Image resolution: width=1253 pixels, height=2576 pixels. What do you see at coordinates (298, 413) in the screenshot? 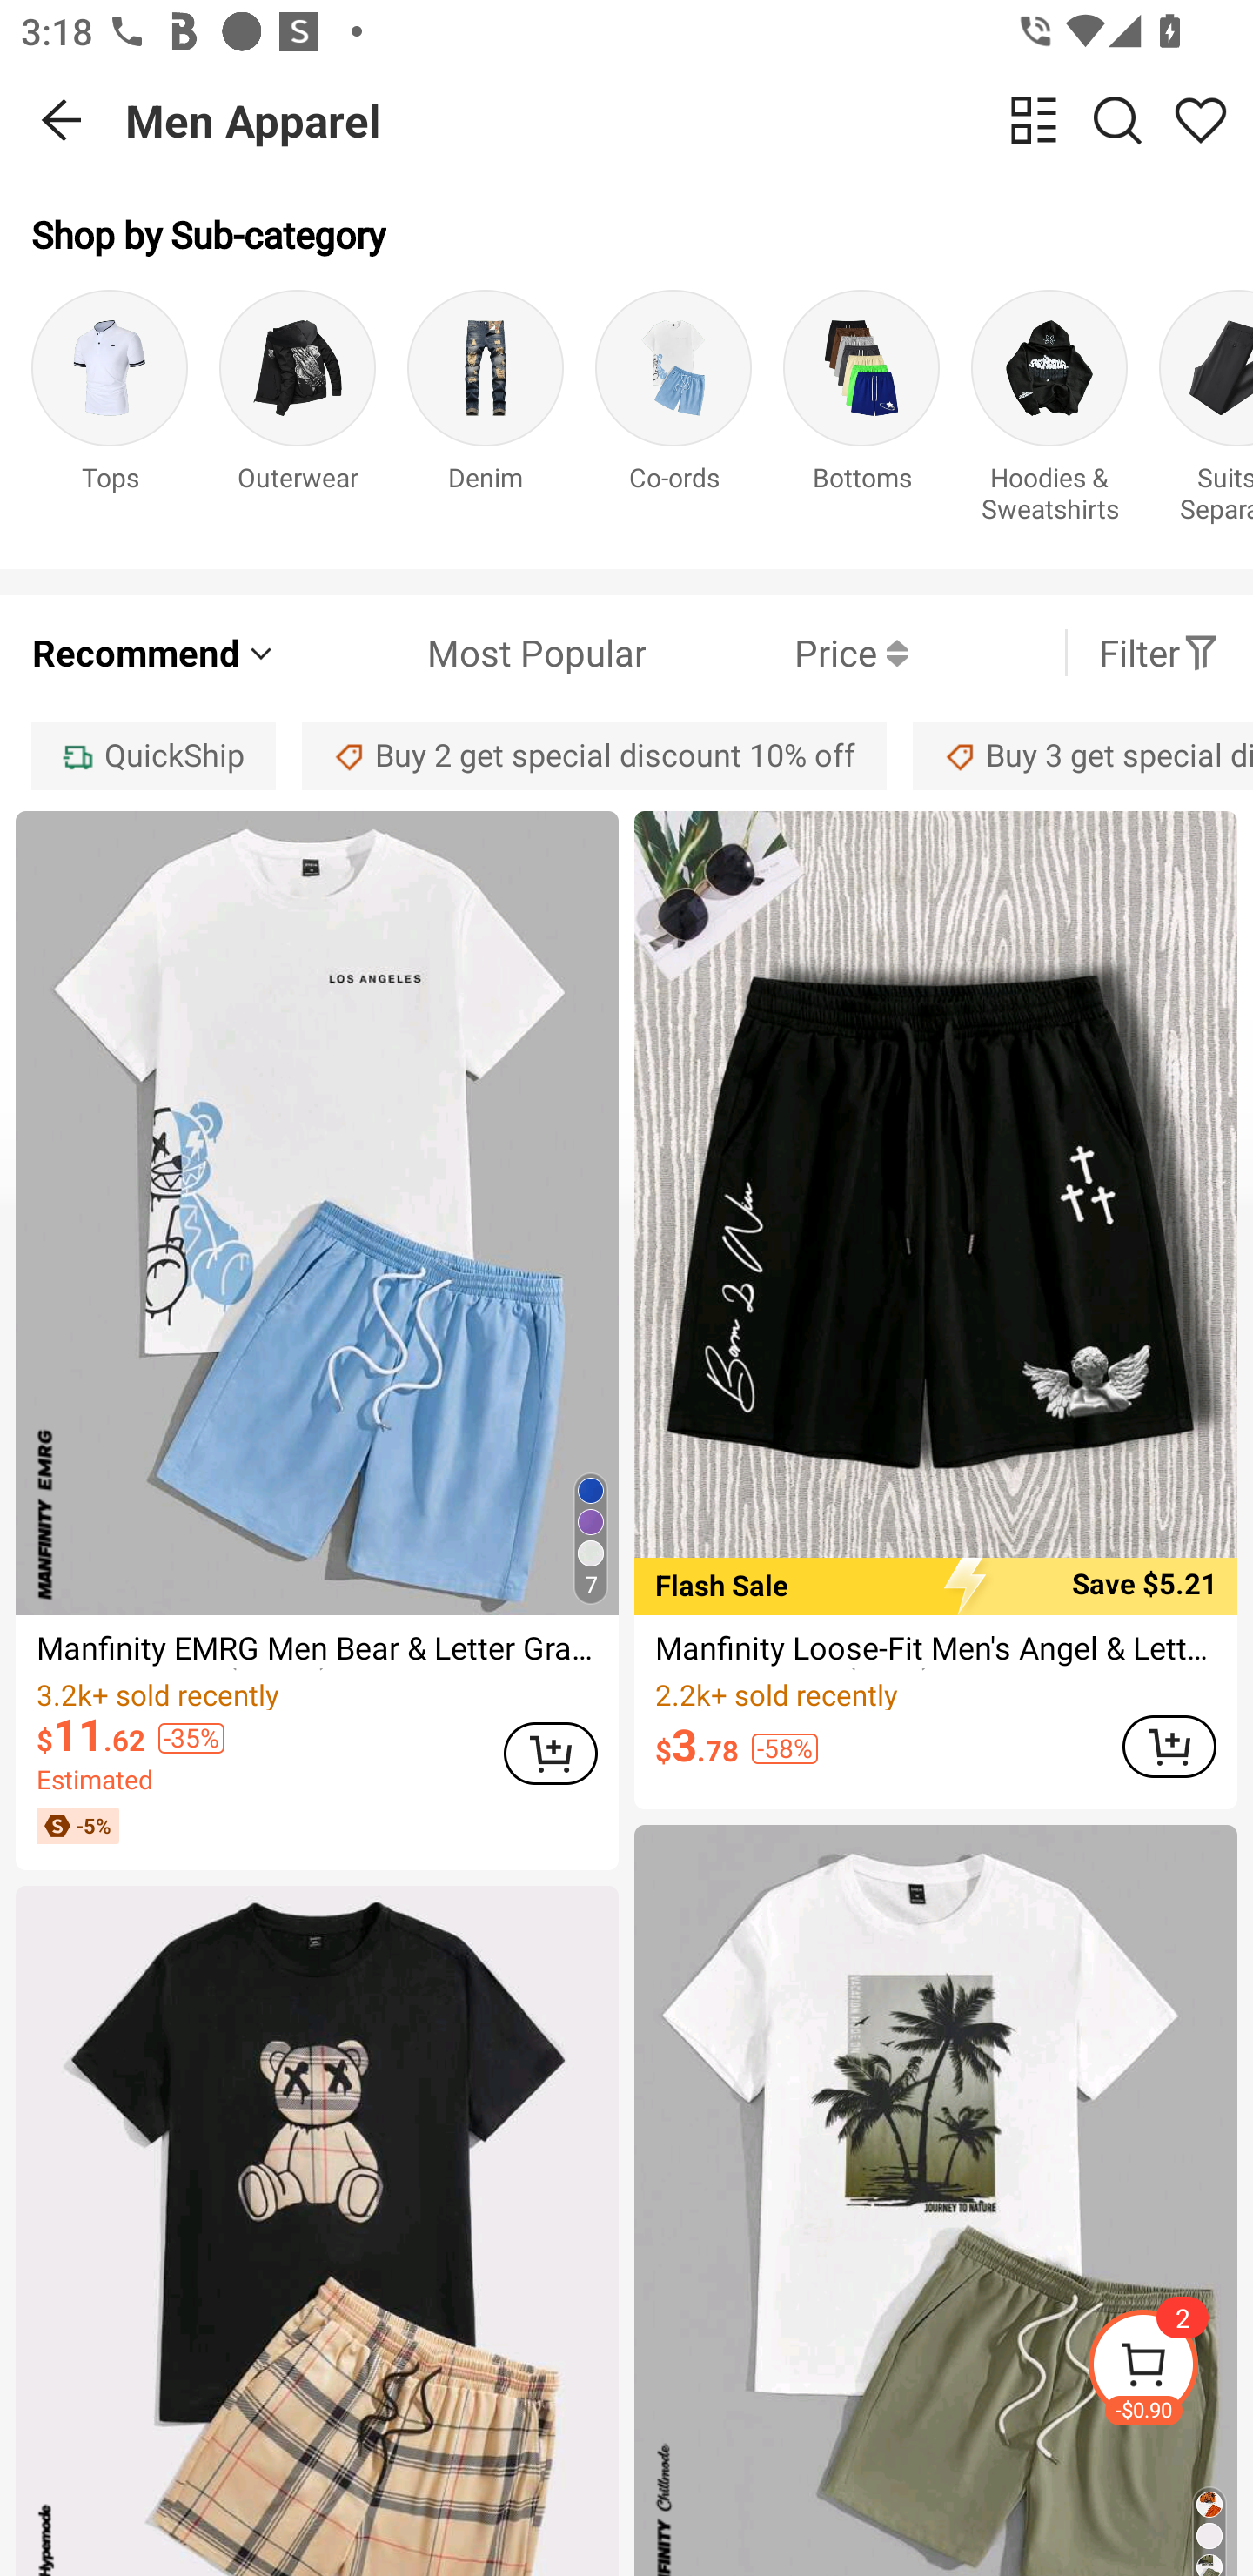
I see `Outerwear` at bounding box center [298, 413].